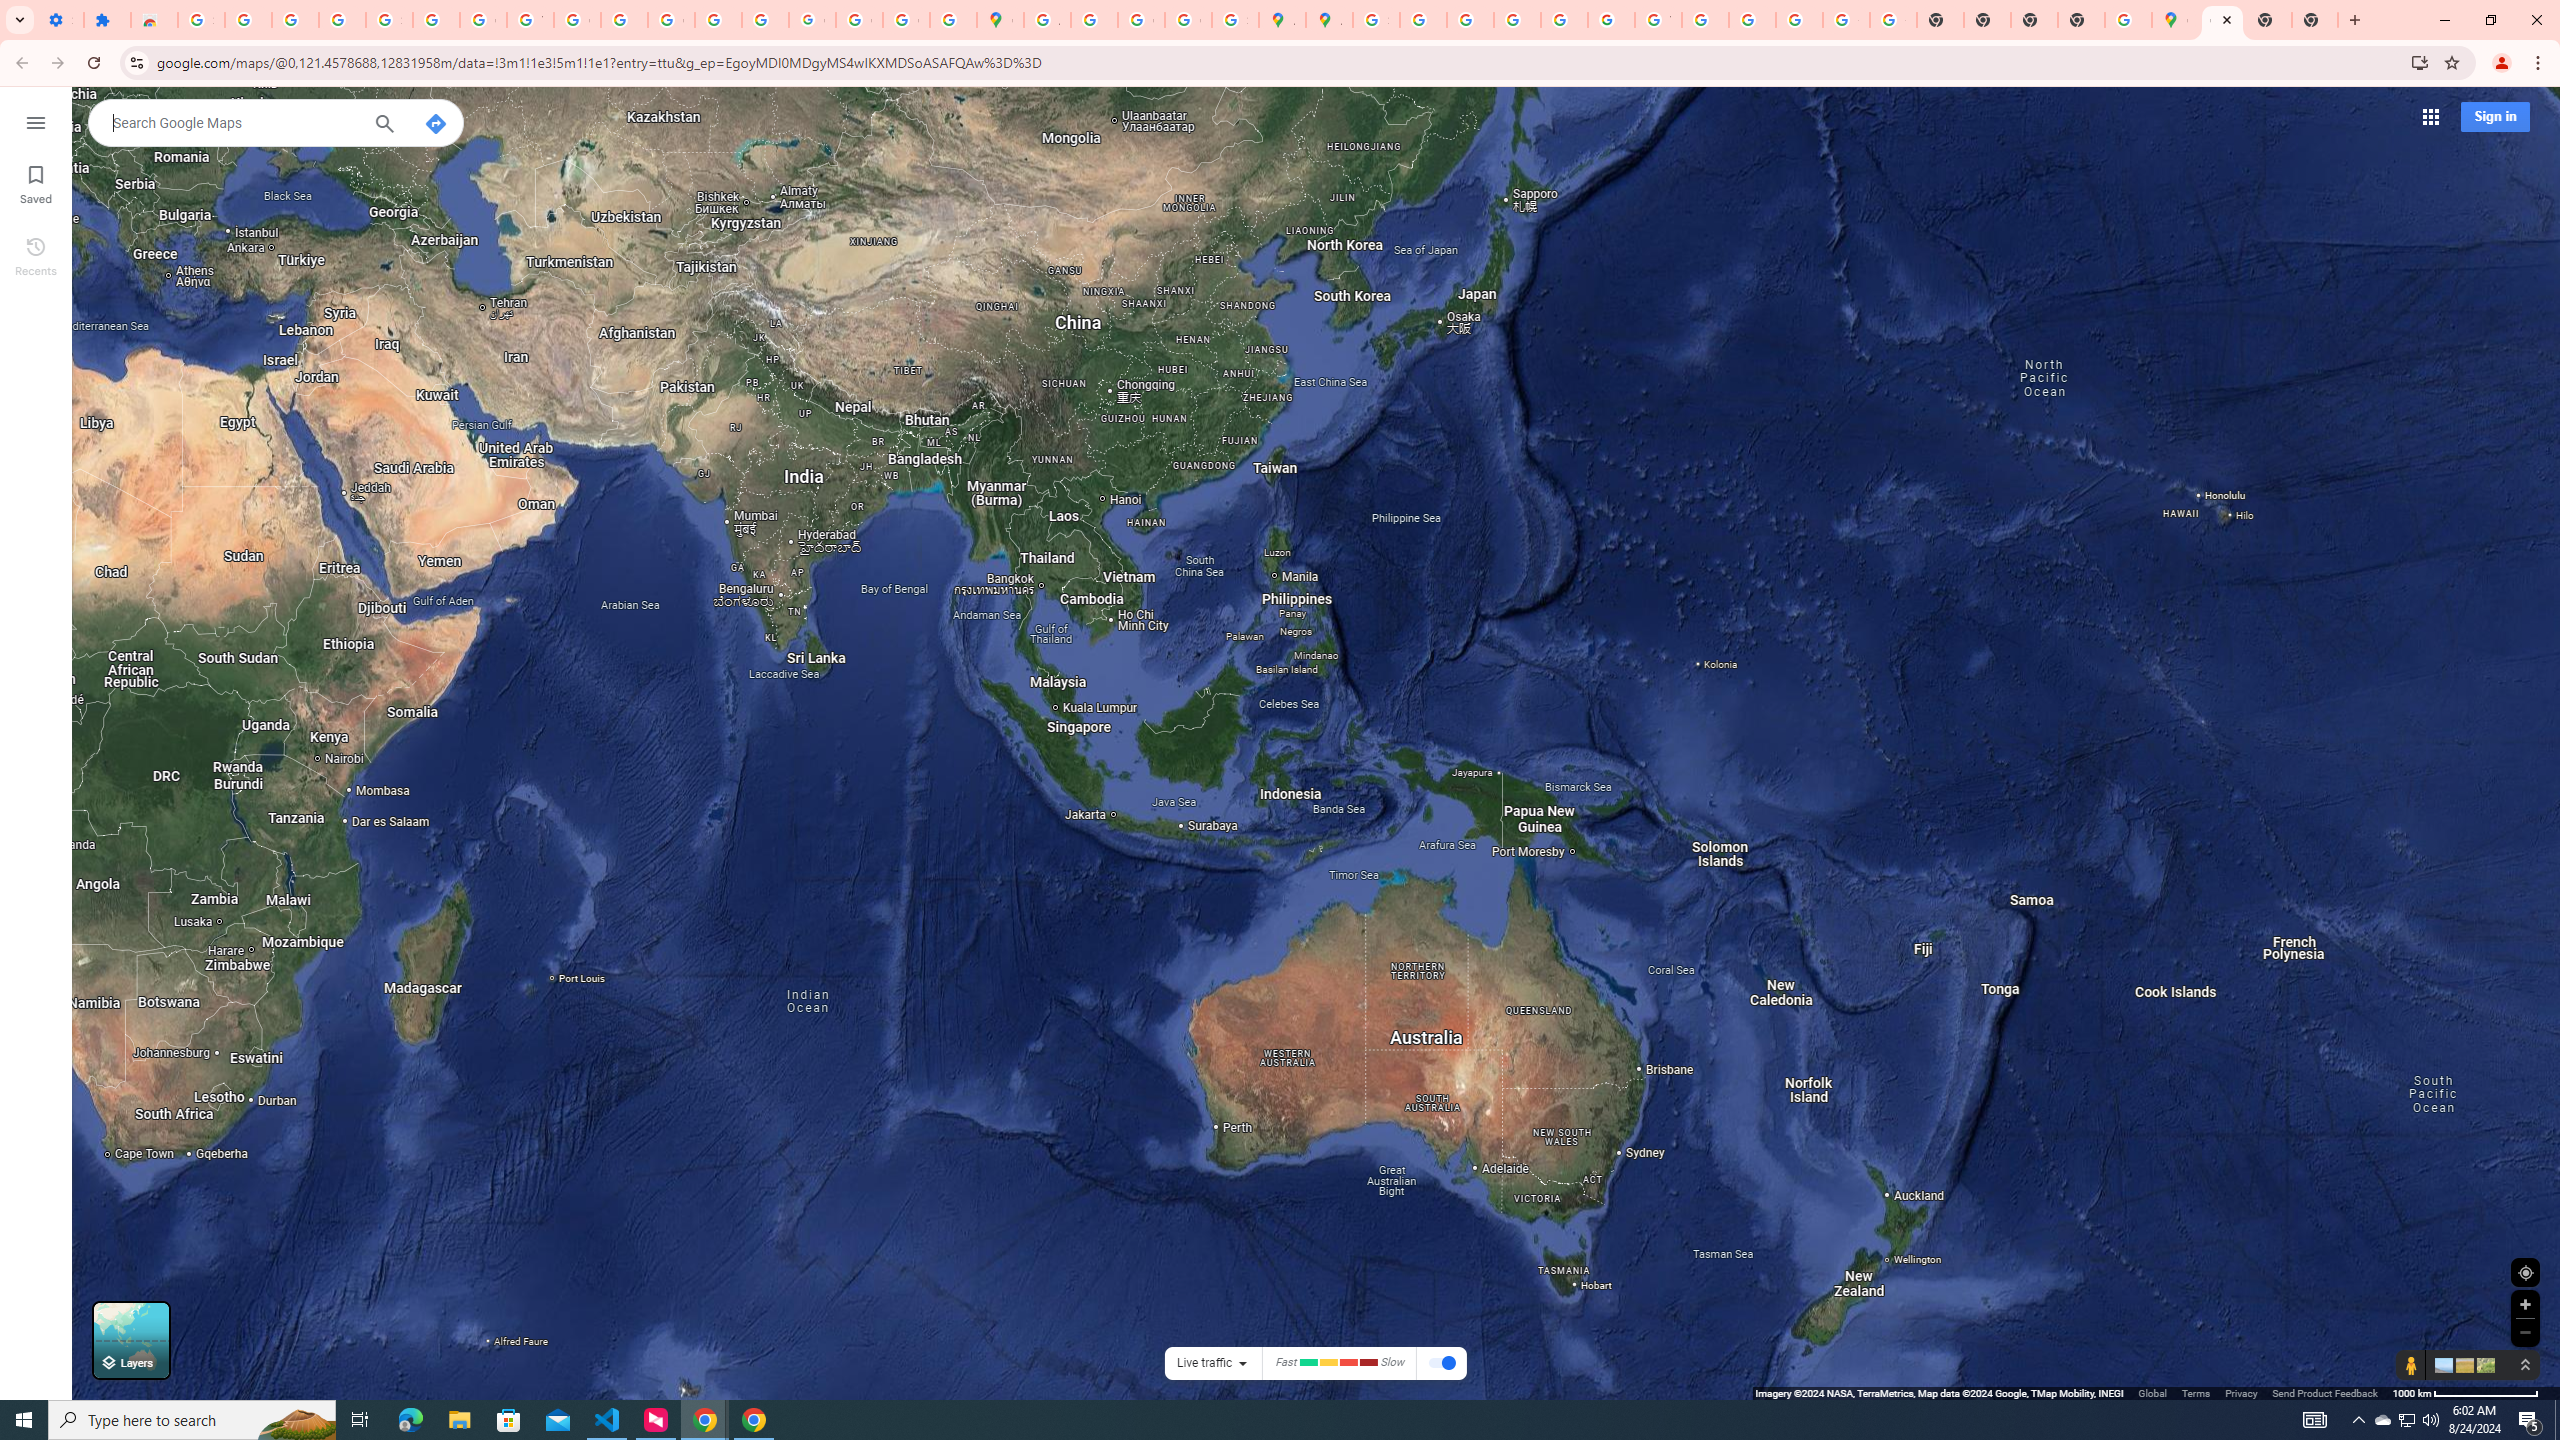 The height and width of the screenshot is (1440, 2560). What do you see at coordinates (2152, 1392) in the screenshot?
I see `Global` at bounding box center [2152, 1392].